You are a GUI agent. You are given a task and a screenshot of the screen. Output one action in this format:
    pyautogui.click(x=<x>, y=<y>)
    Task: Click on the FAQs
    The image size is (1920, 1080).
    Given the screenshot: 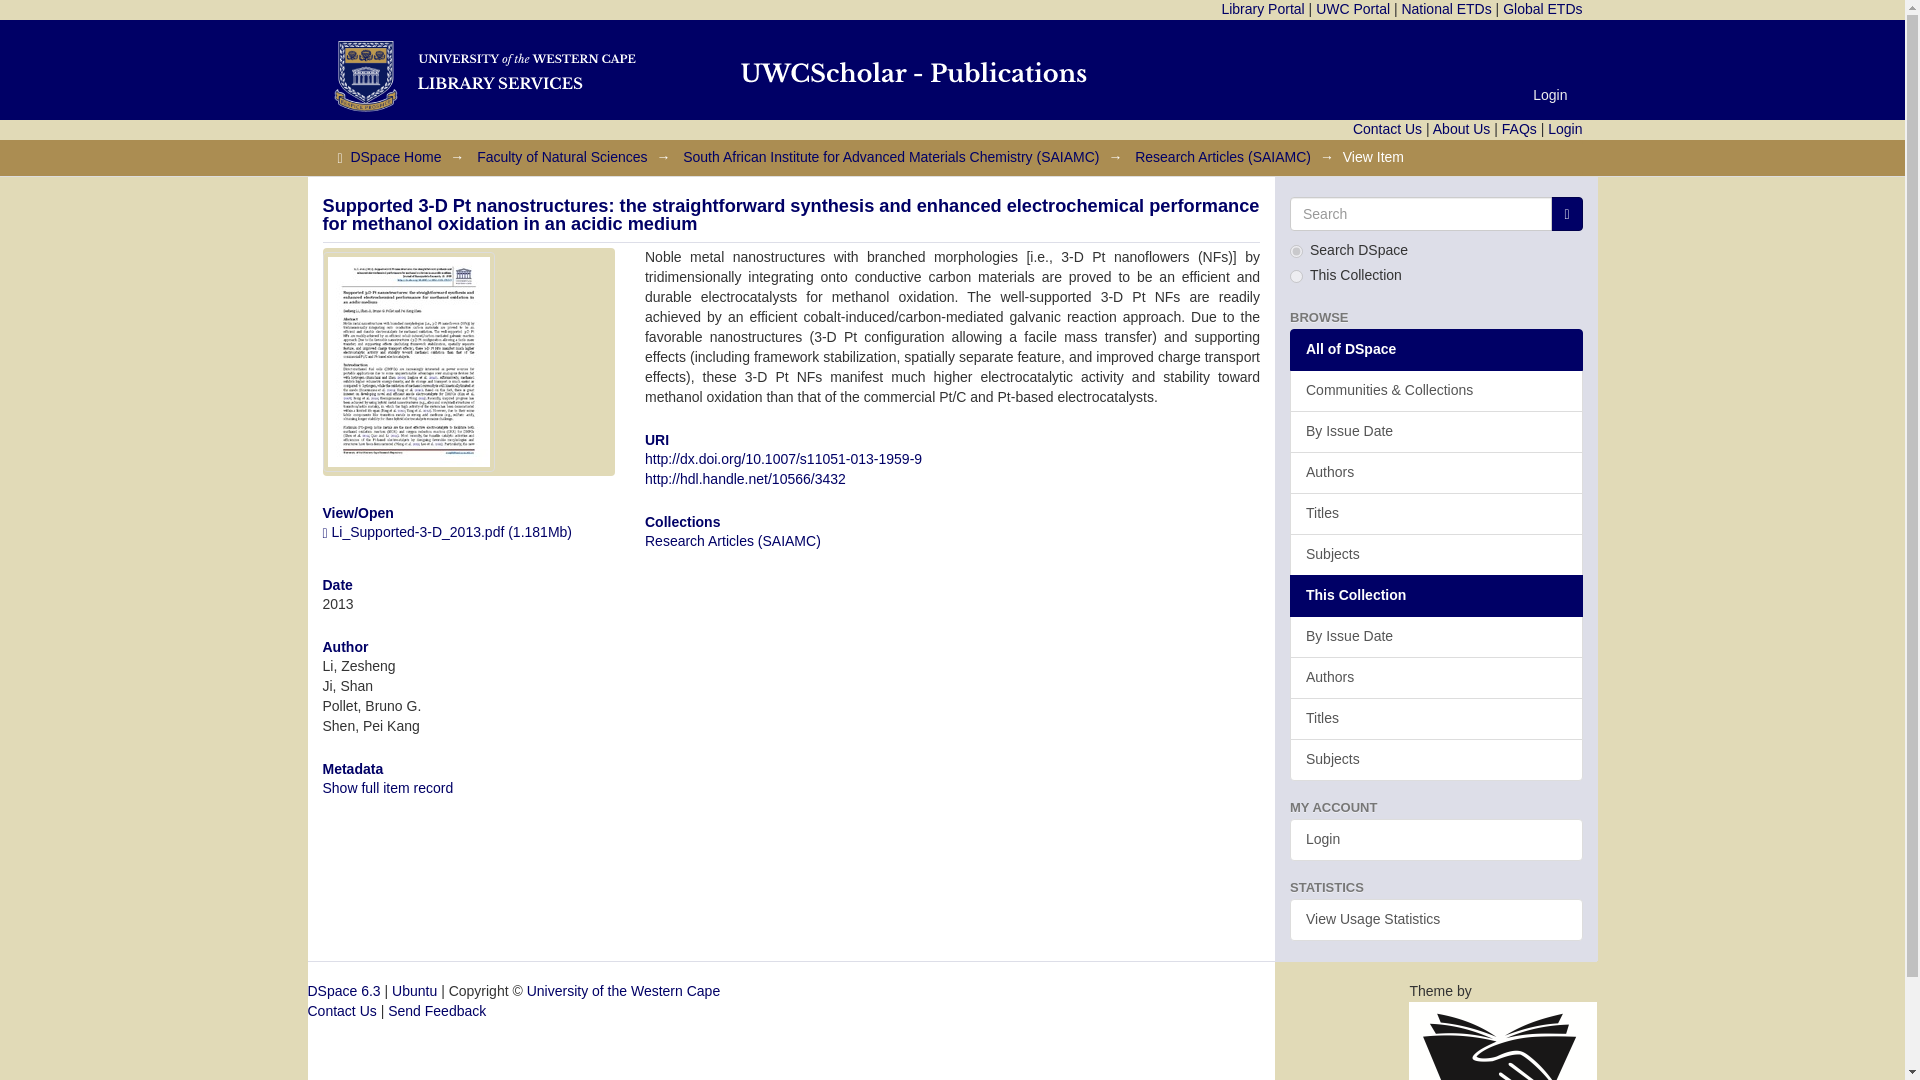 What is the action you would take?
    pyautogui.click(x=1519, y=128)
    